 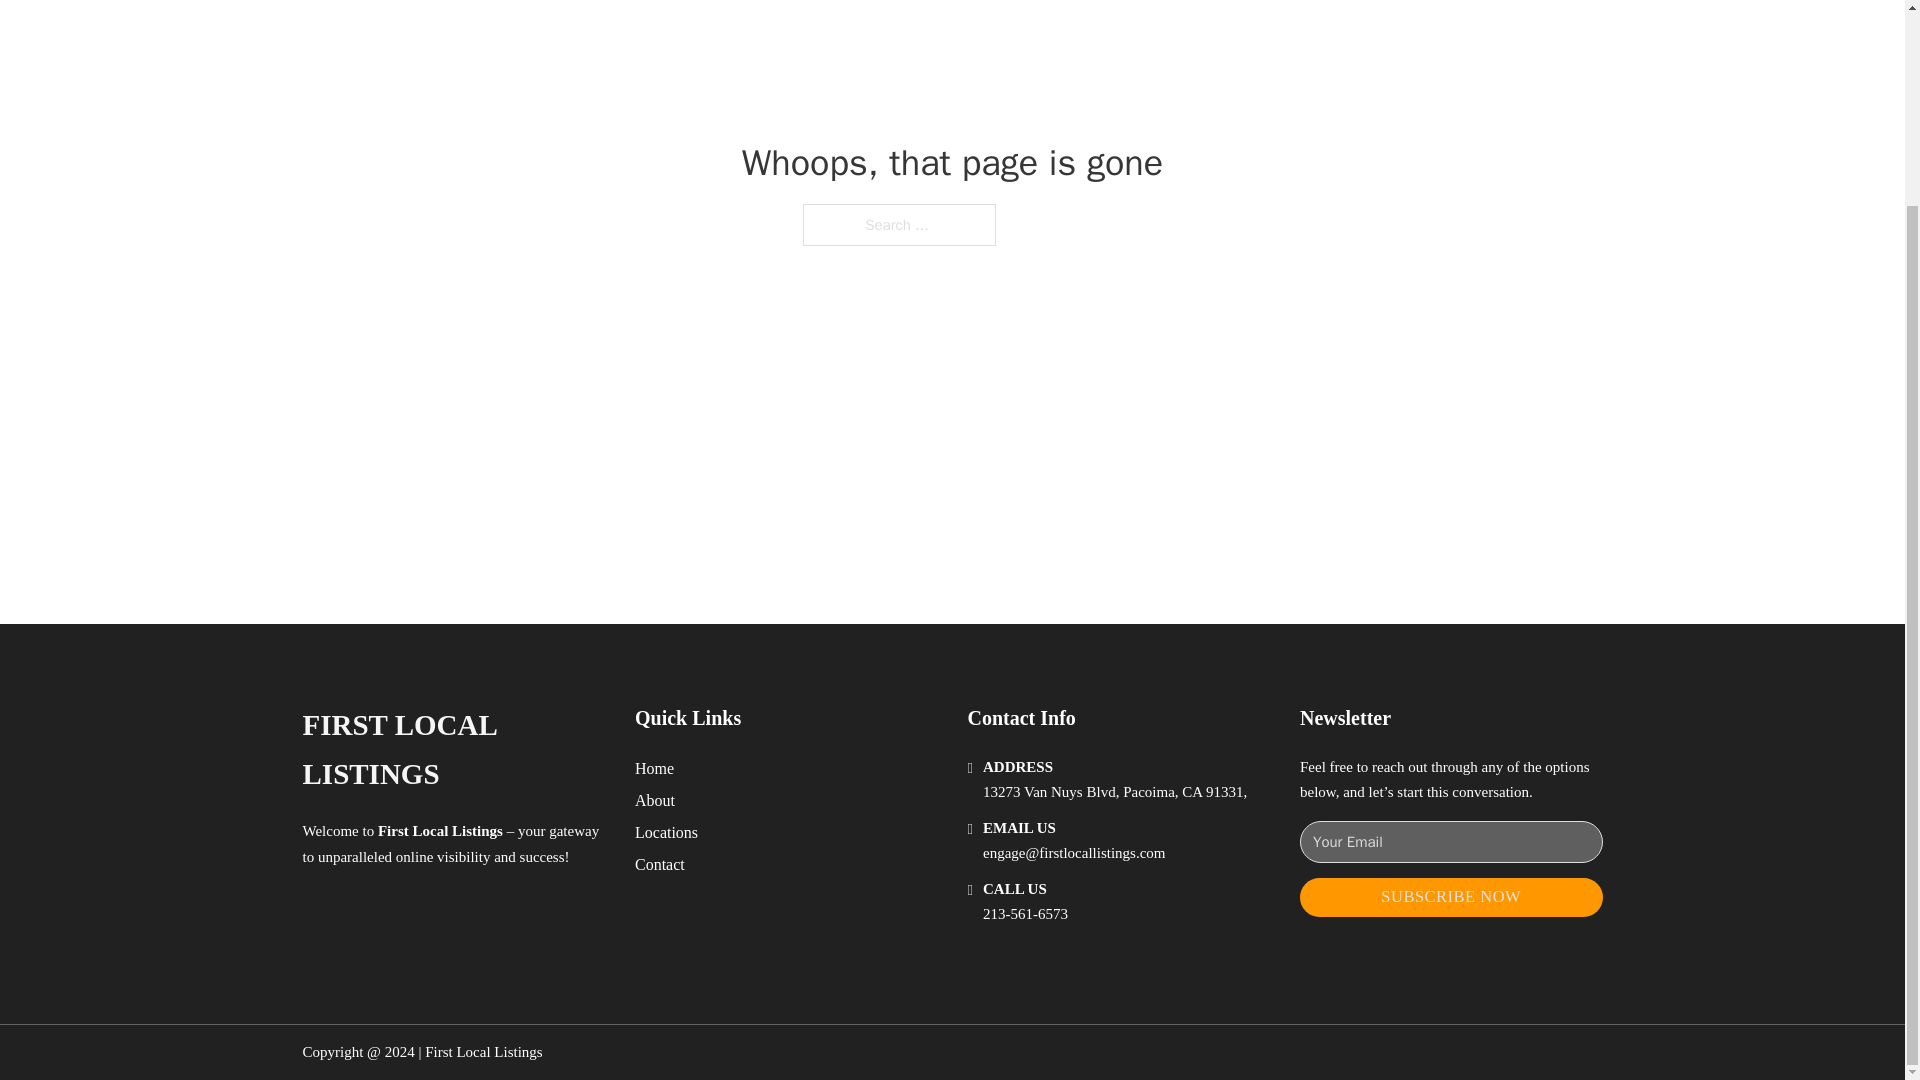 What do you see at coordinates (660, 864) in the screenshot?
I see `Contact` at bounding box center [660, 864].